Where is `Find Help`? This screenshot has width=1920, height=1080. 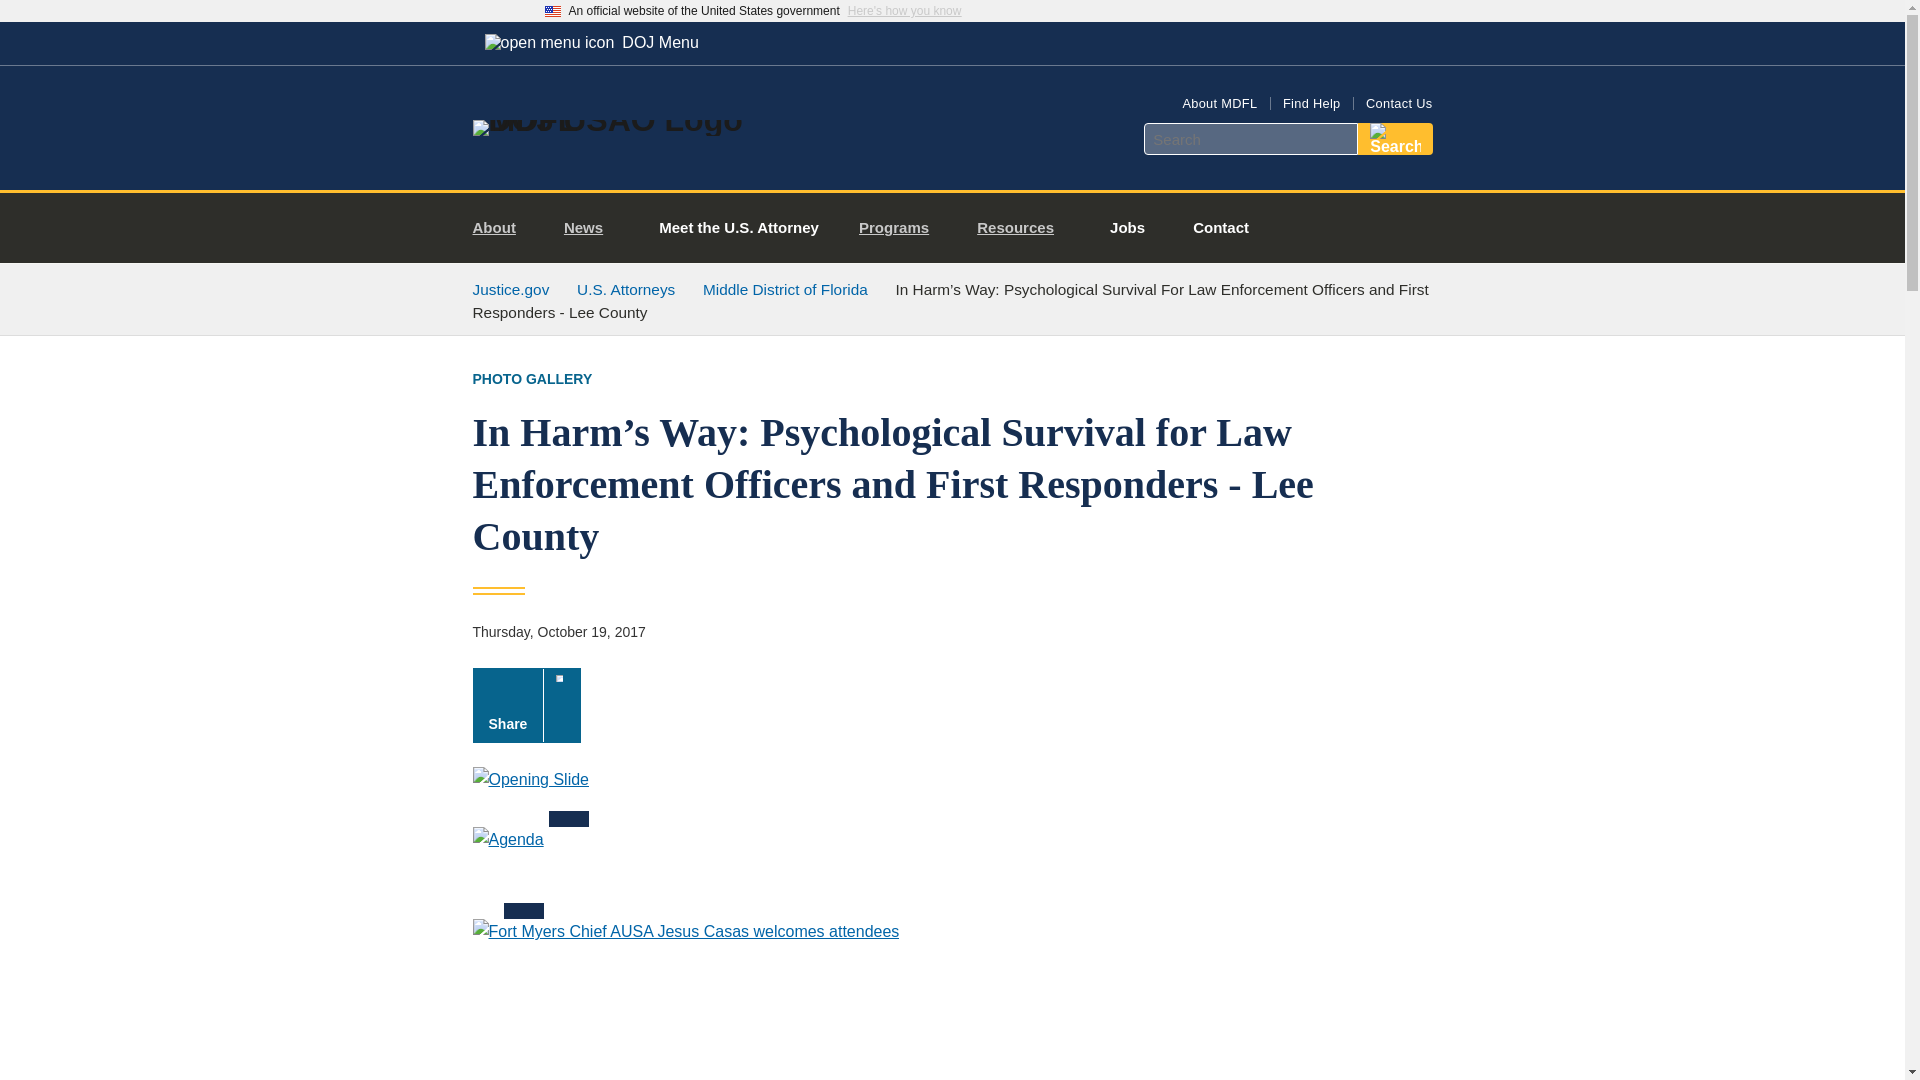
Find Help is located at coordinates (1311, 104).